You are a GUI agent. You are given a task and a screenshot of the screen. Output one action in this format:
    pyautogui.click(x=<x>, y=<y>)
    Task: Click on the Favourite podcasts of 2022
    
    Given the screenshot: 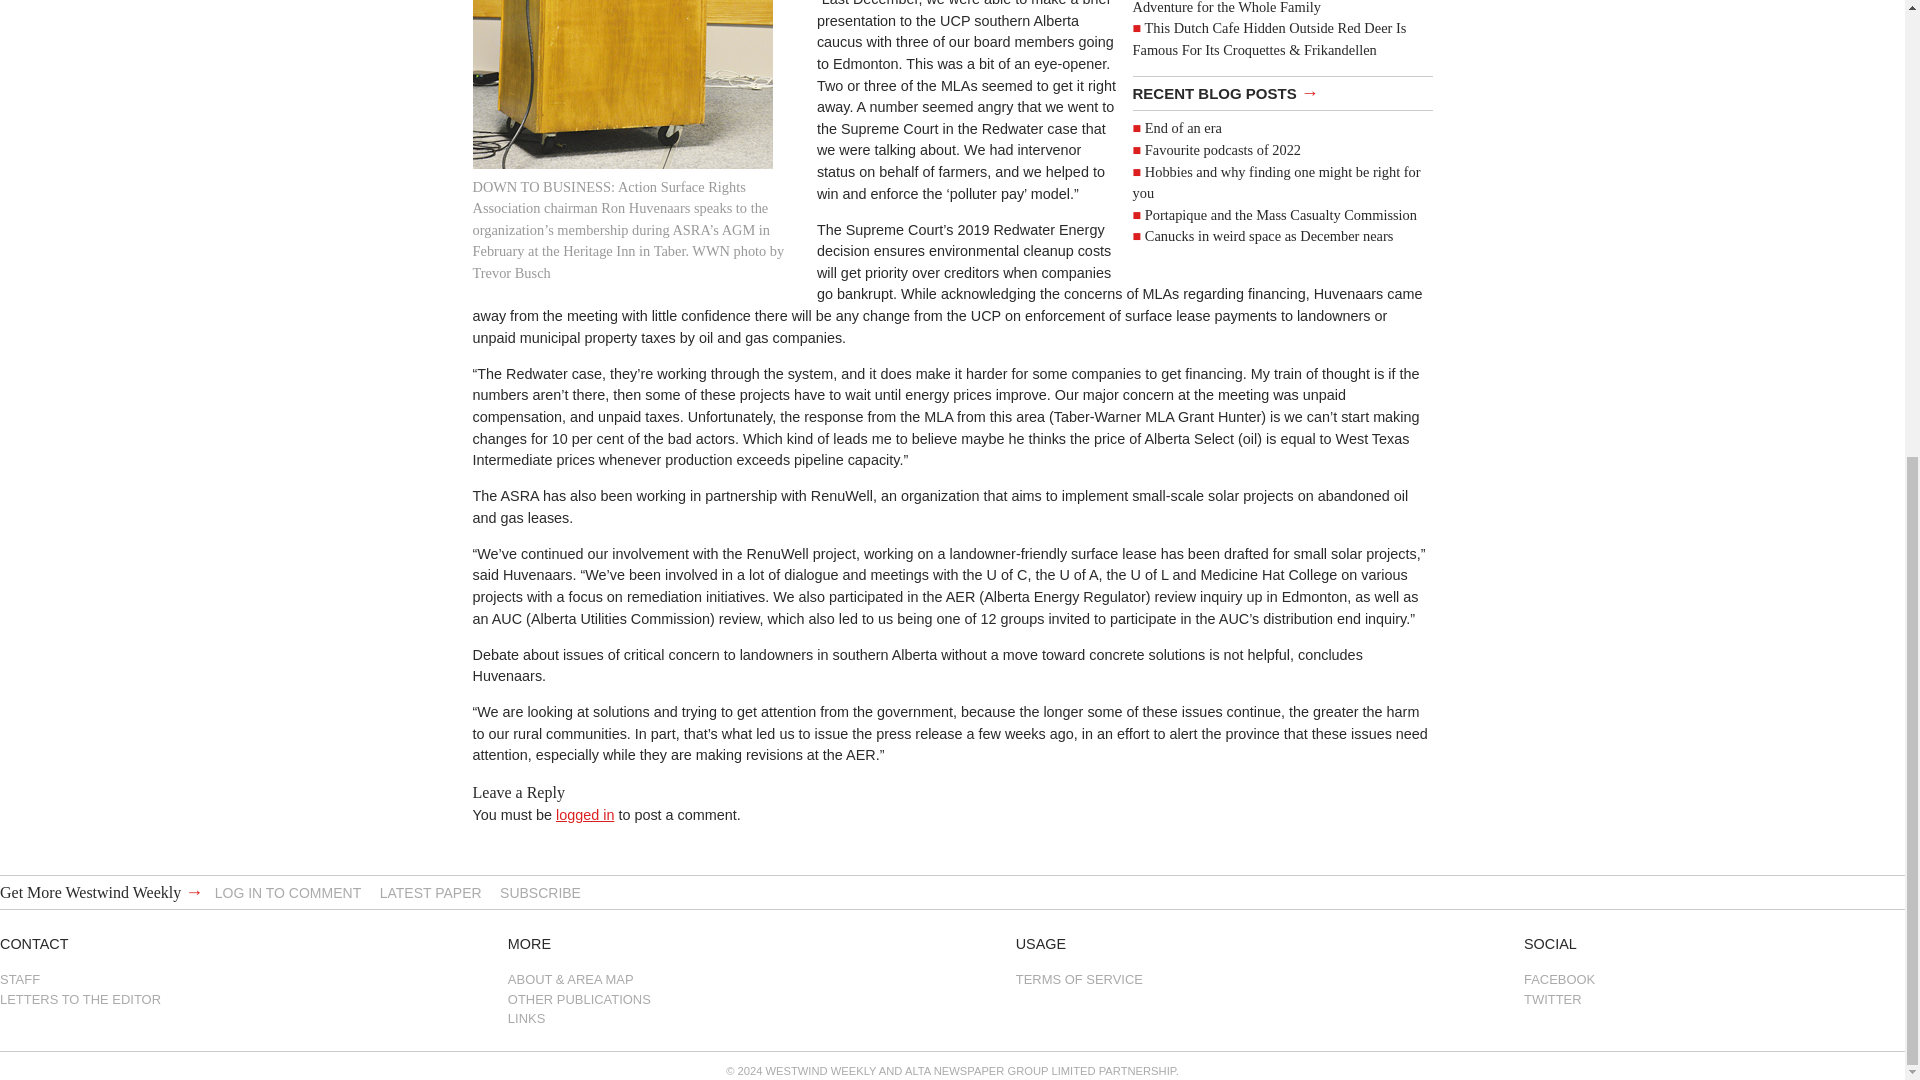 What is the action you would take?
    pyautogui.click(x=1222, y=149)
    